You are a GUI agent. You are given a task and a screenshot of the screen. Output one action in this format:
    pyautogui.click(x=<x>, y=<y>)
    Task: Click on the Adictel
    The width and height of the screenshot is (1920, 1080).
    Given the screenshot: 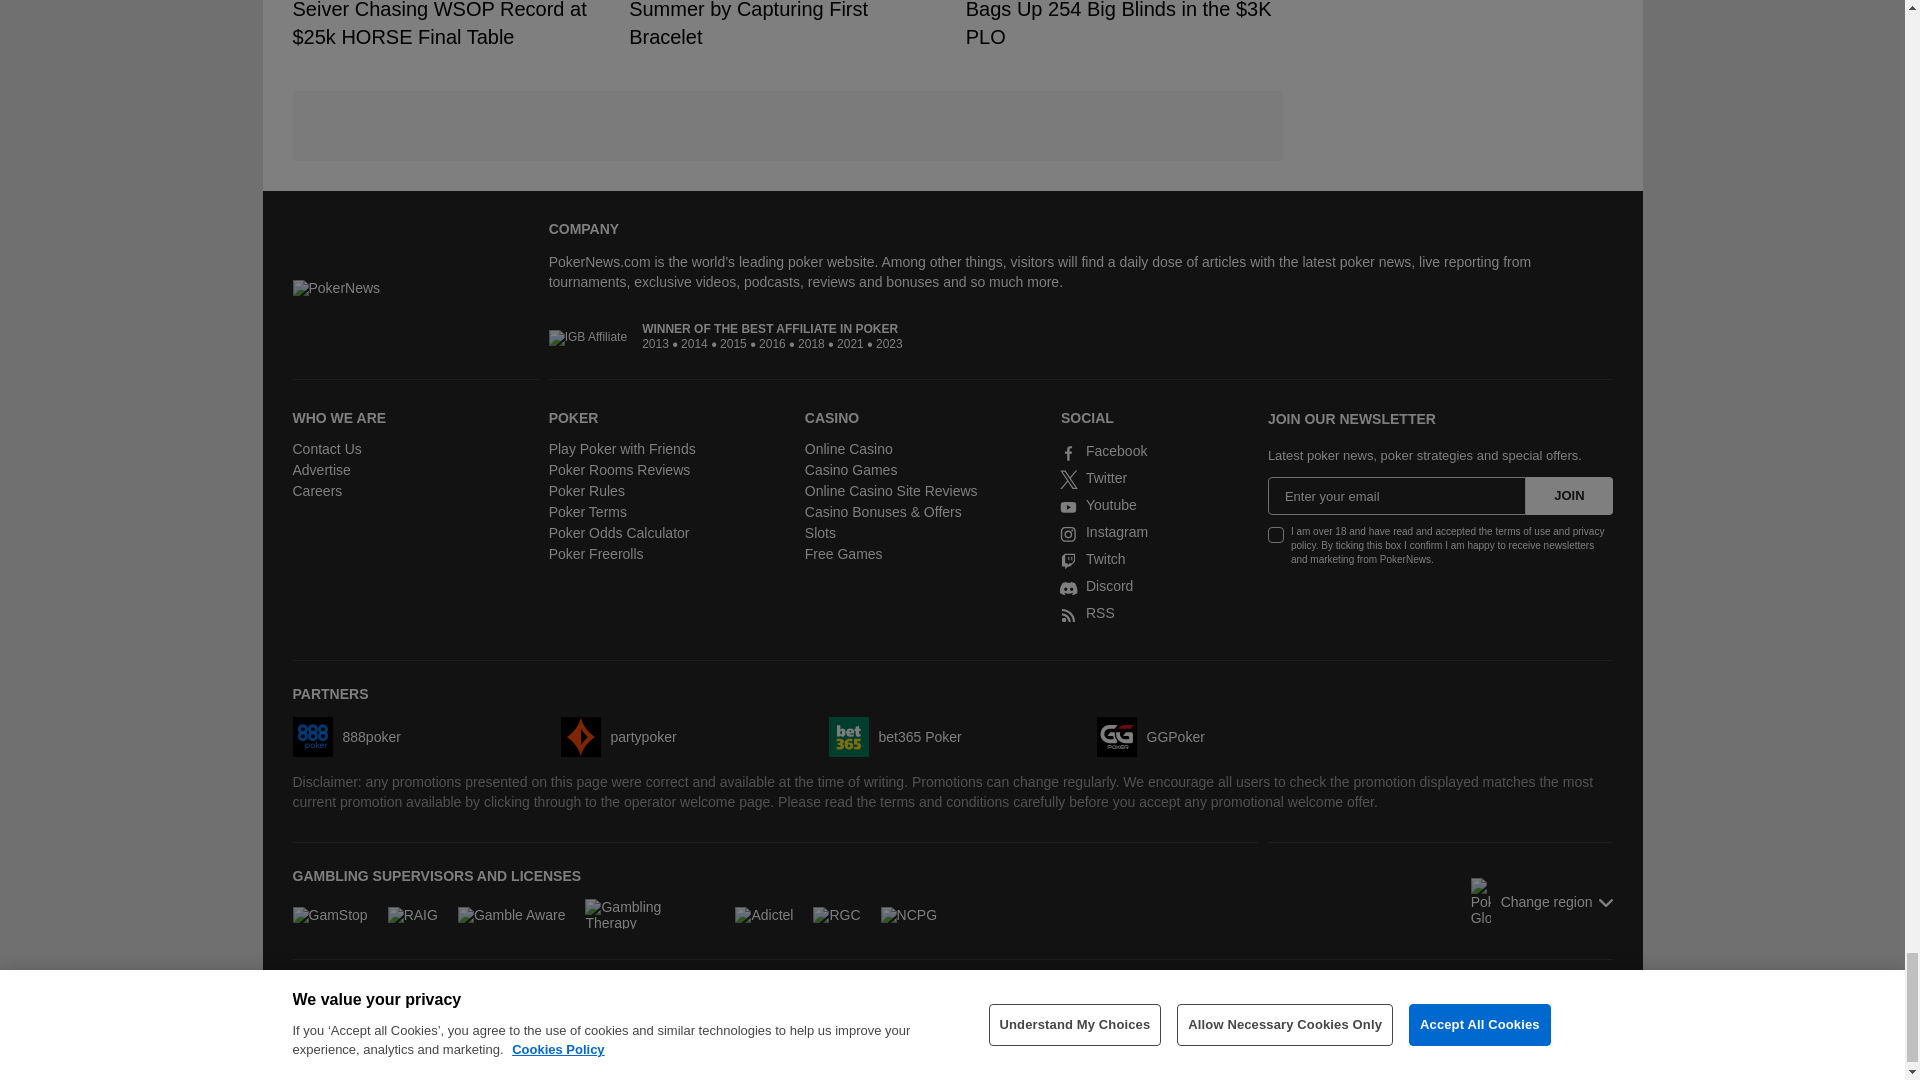 What is the action you would take?
    pyautogui.click(x=764, y=914)
    